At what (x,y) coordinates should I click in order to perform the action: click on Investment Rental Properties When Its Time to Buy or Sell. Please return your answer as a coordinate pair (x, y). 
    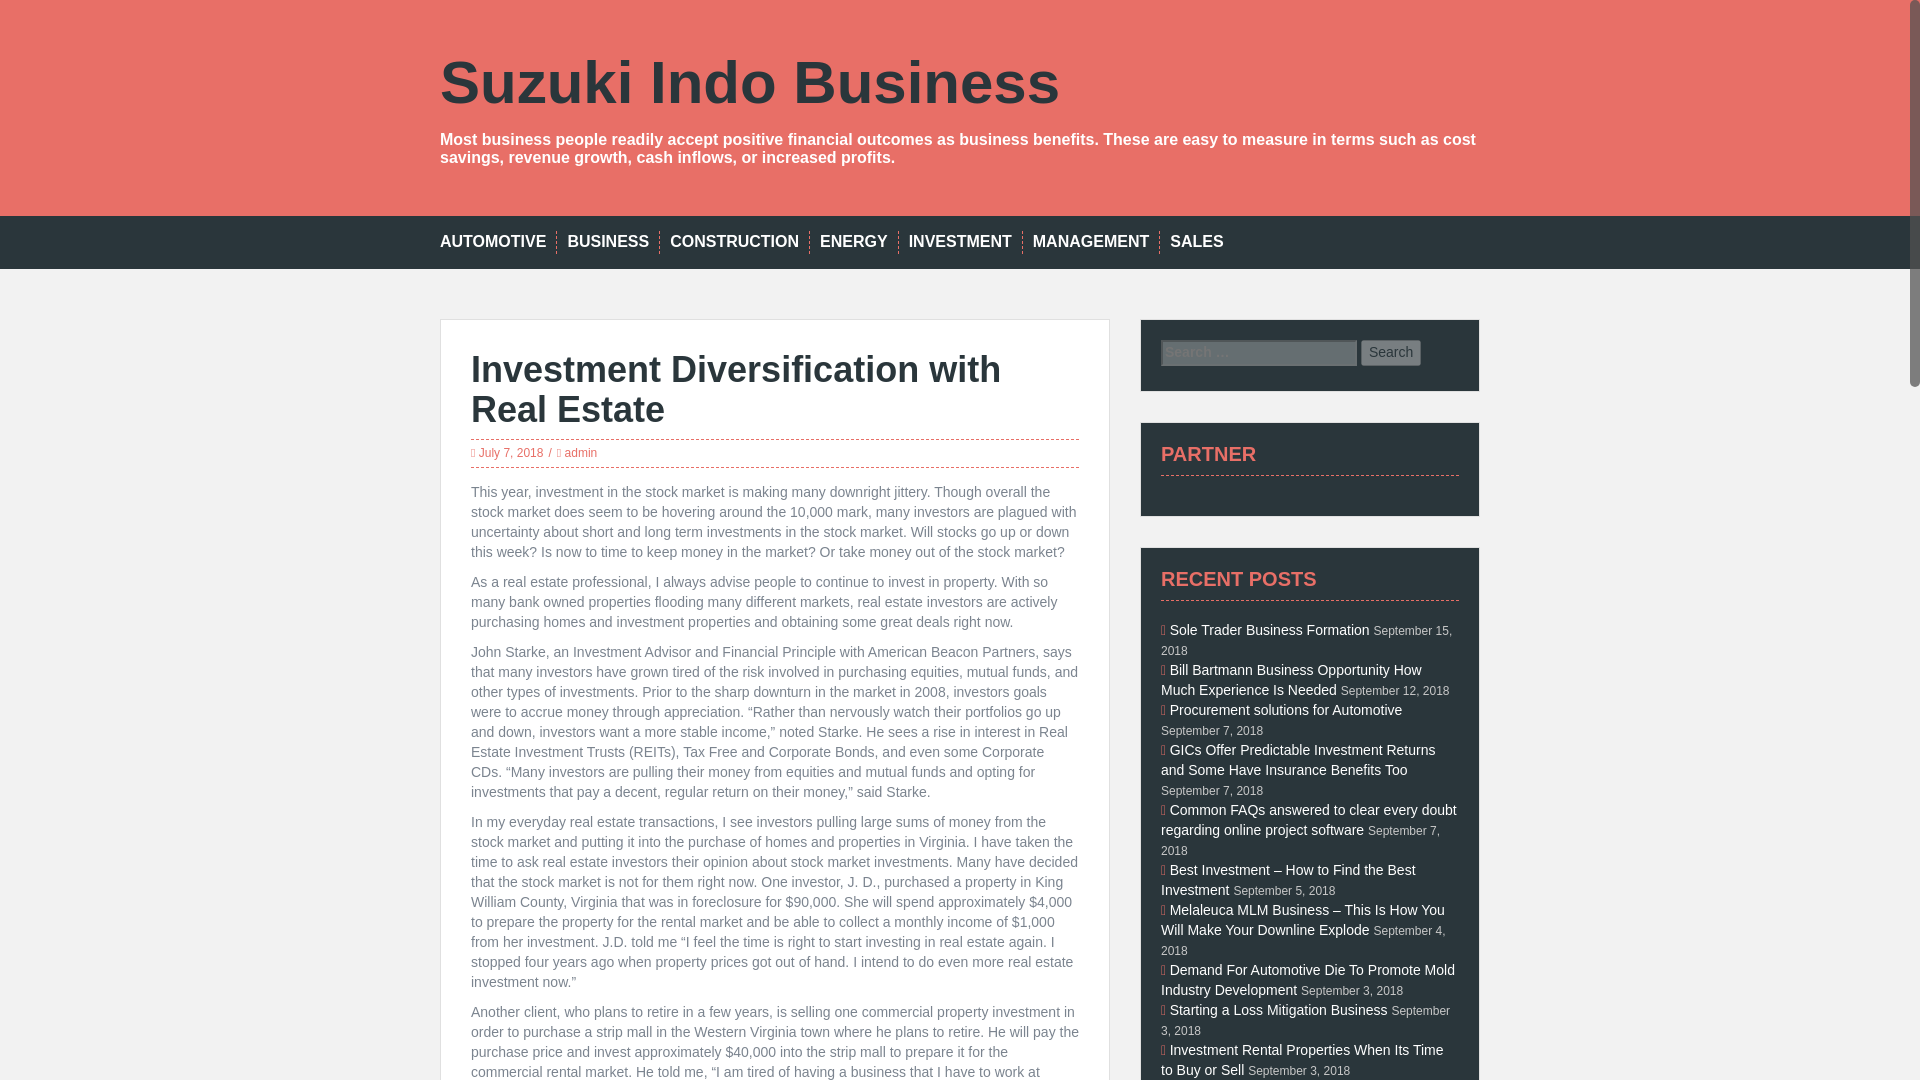
    Looking at the image, I should click on (1302, 1060).